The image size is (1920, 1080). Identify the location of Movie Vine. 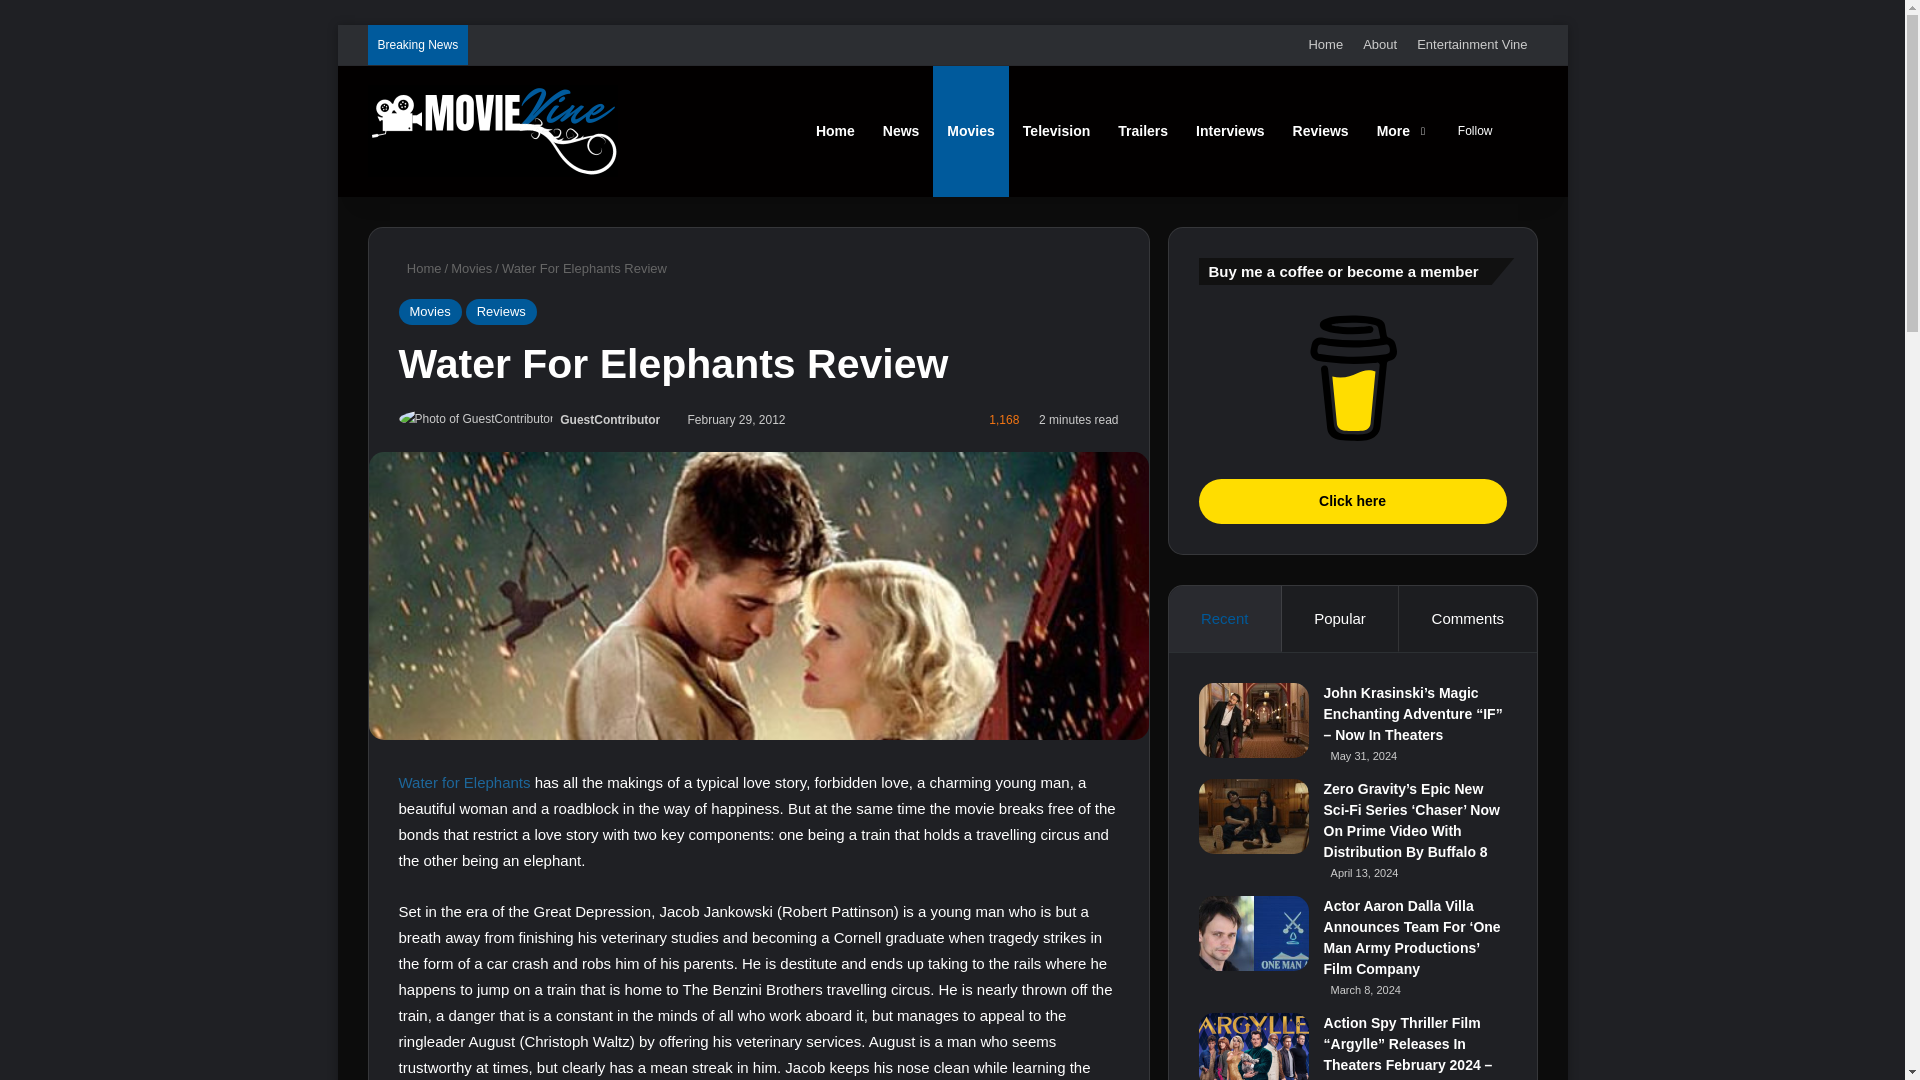
(493, 131).